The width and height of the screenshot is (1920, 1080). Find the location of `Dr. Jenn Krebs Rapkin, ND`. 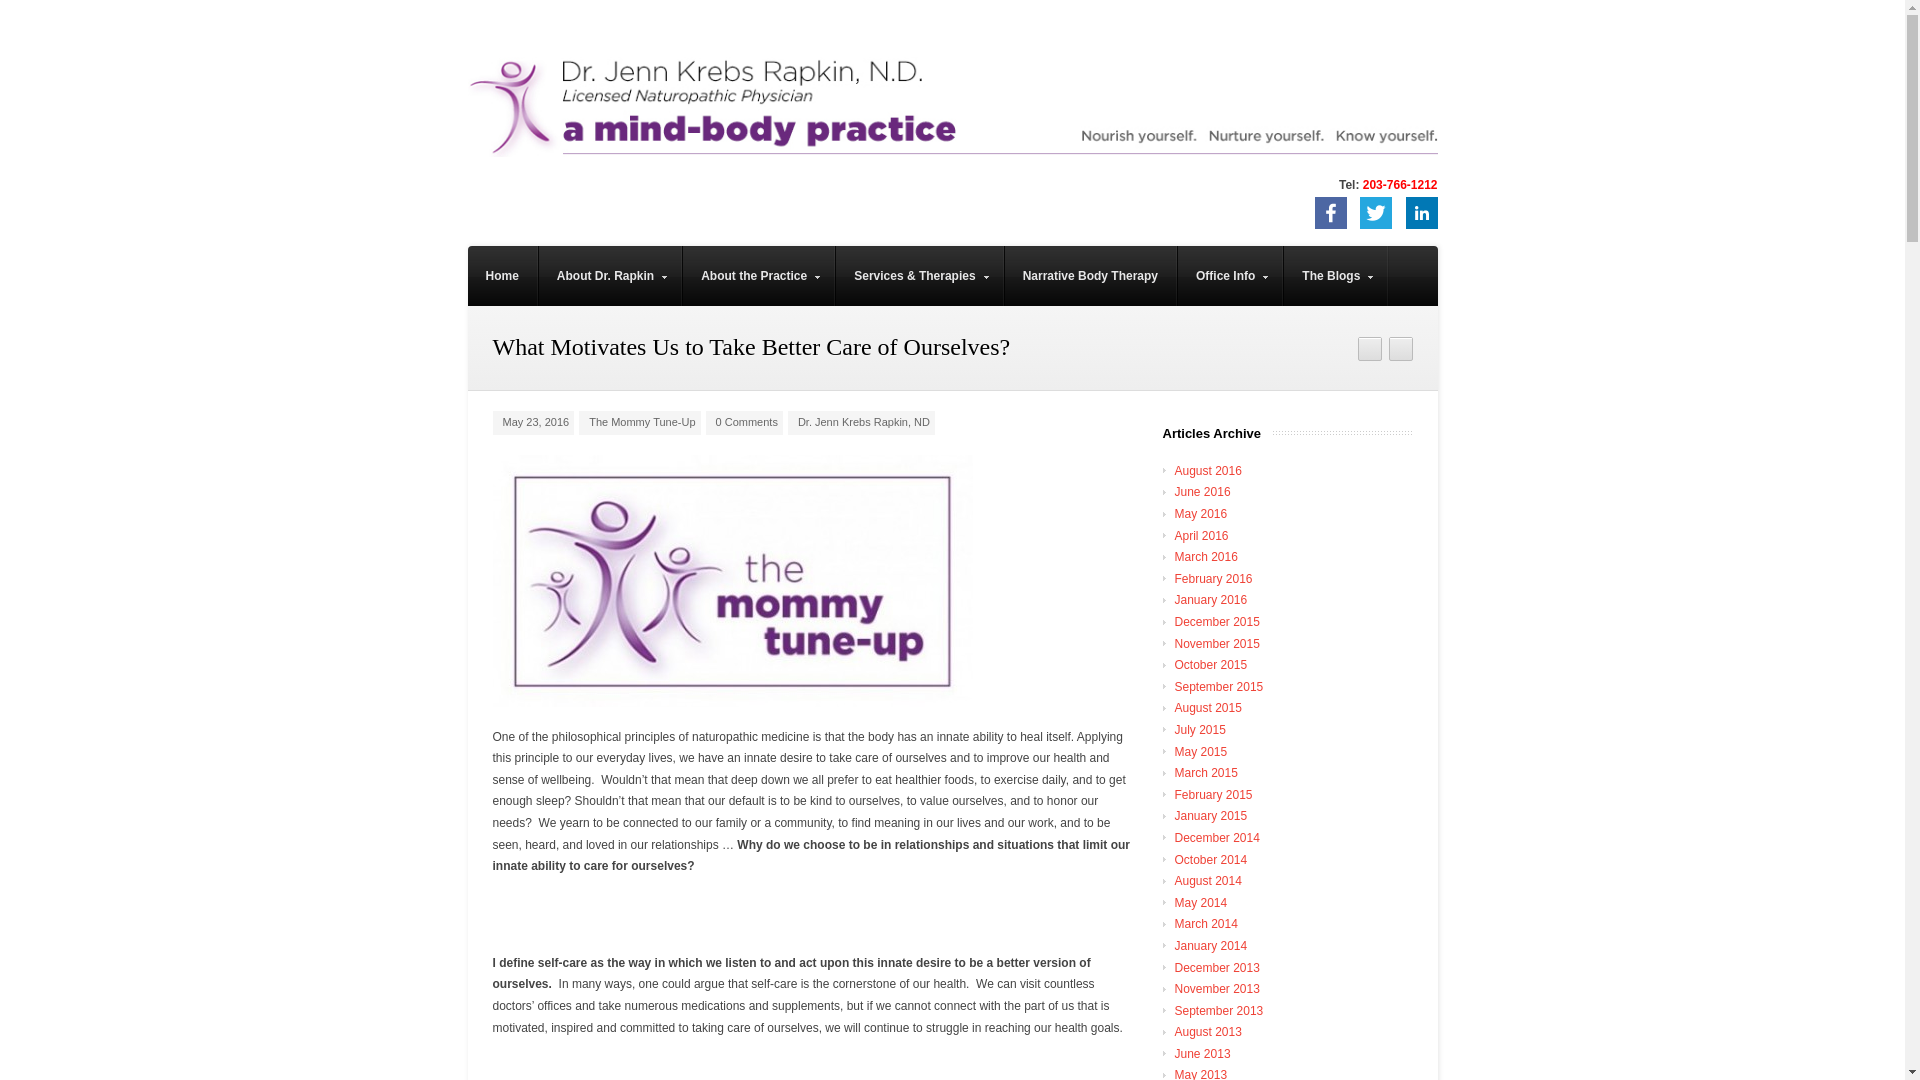

Dr. Jenn Krebs Rapkin, ND is located at coordinates (864, 421).